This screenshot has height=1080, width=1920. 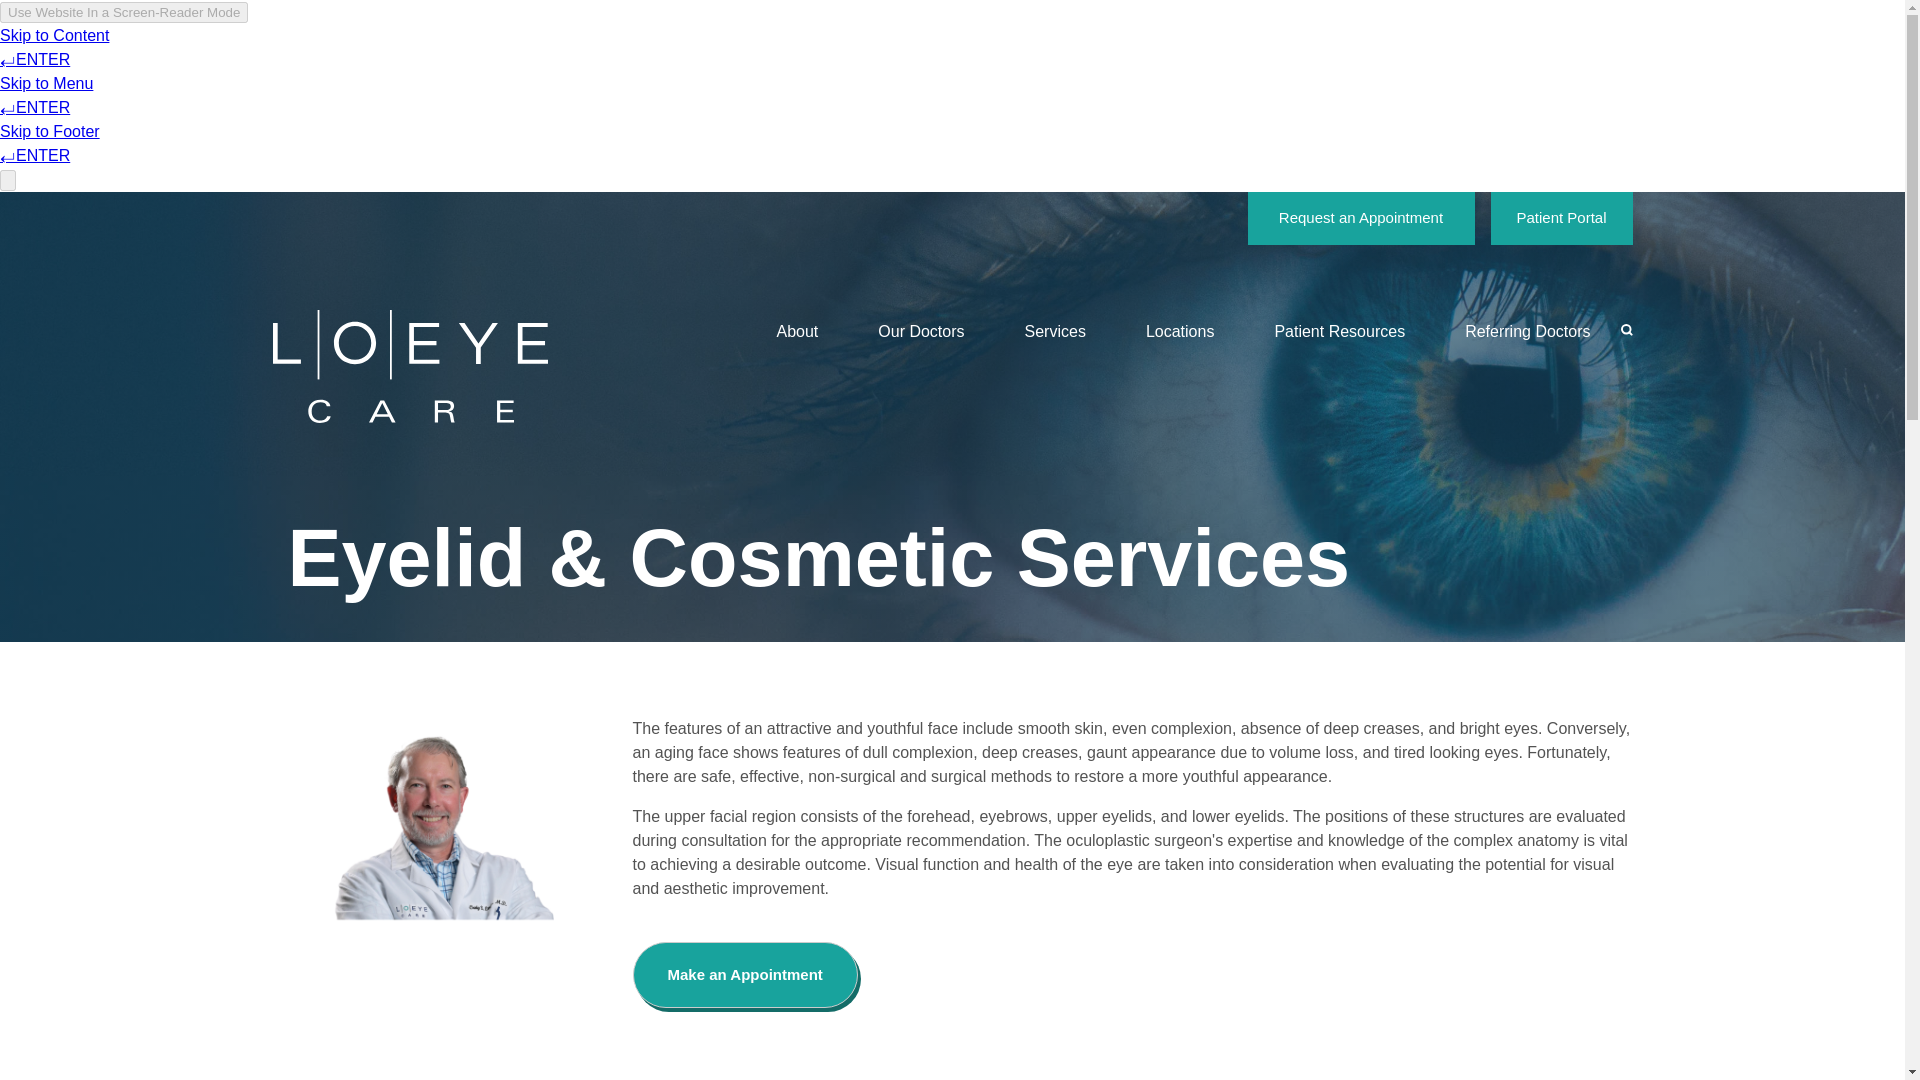 I want to click on Our Doctors, so click(x=920, y=332).